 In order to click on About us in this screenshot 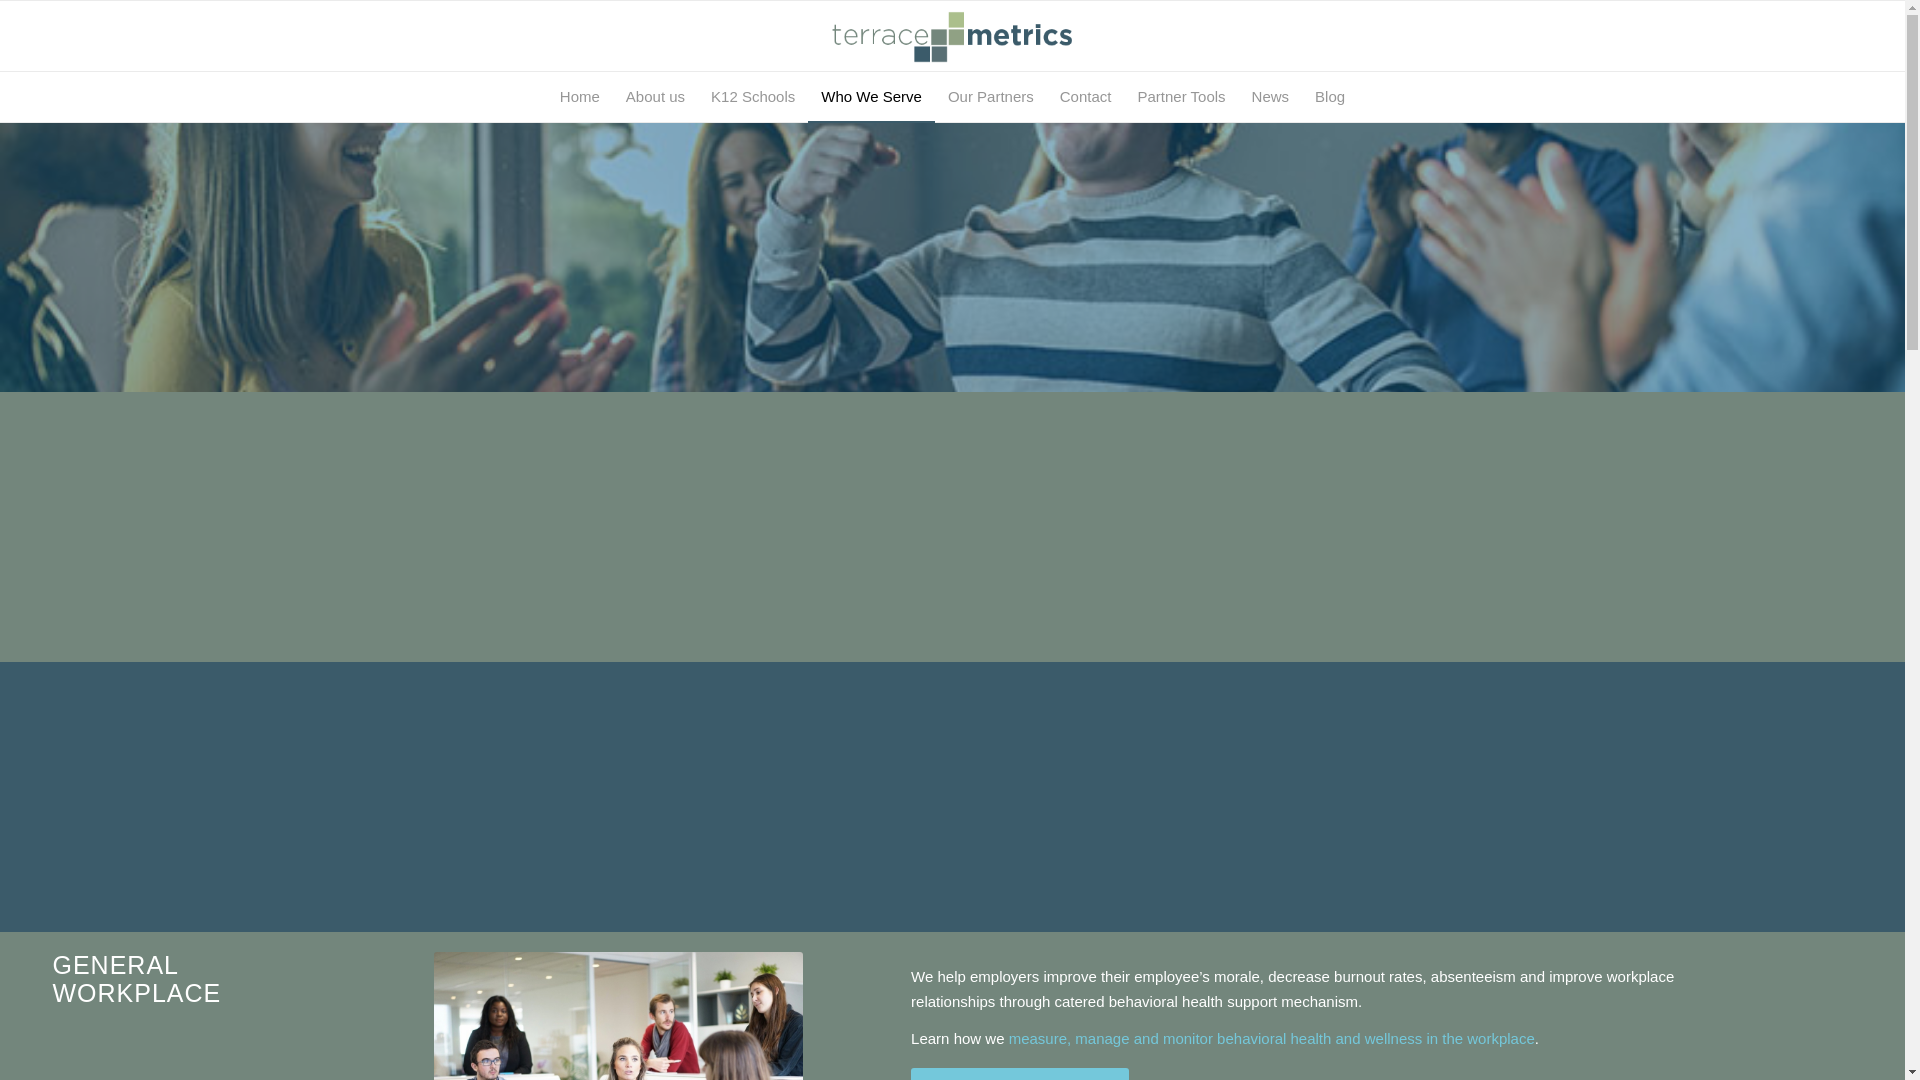, I will do `click(655, 97)`.